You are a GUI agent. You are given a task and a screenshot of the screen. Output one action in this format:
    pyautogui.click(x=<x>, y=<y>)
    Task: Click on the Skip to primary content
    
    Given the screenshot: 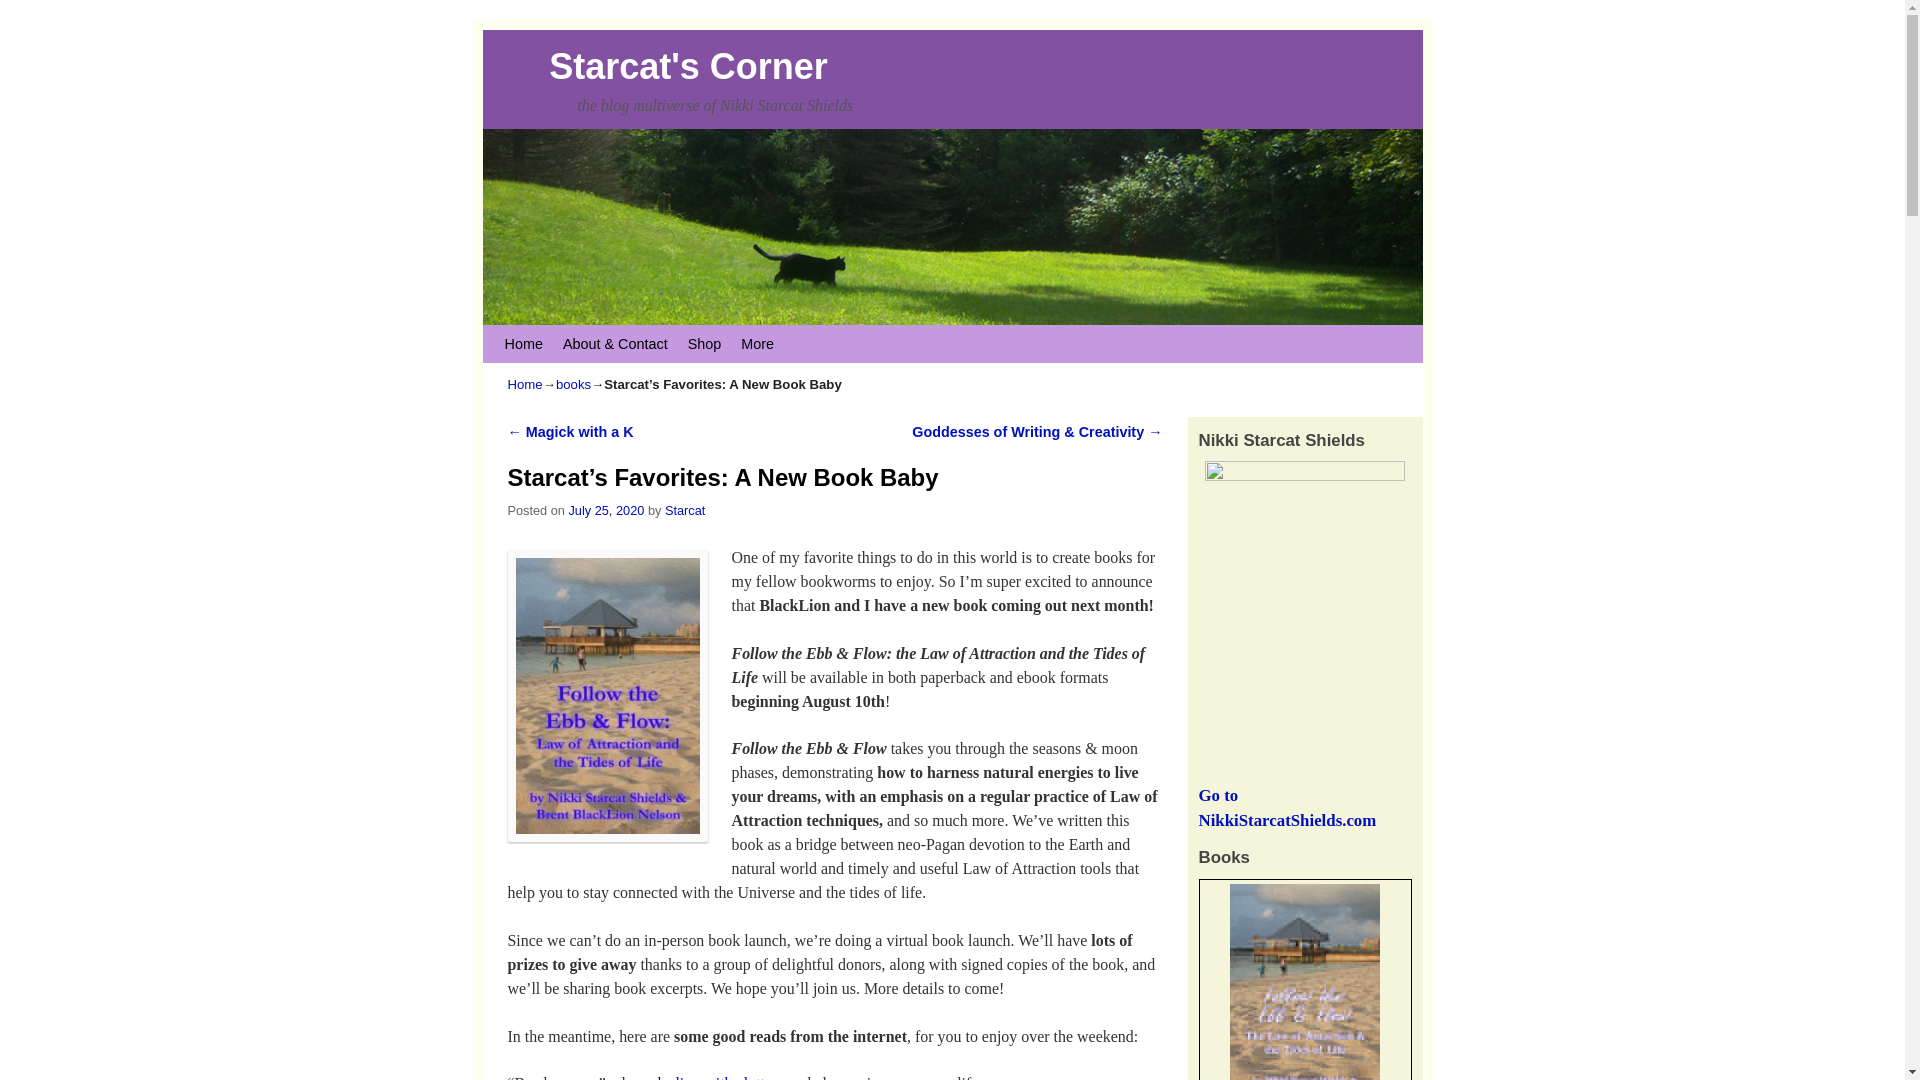 What is the action you would take?
    pyautogui.click(x=538, y=334)
    